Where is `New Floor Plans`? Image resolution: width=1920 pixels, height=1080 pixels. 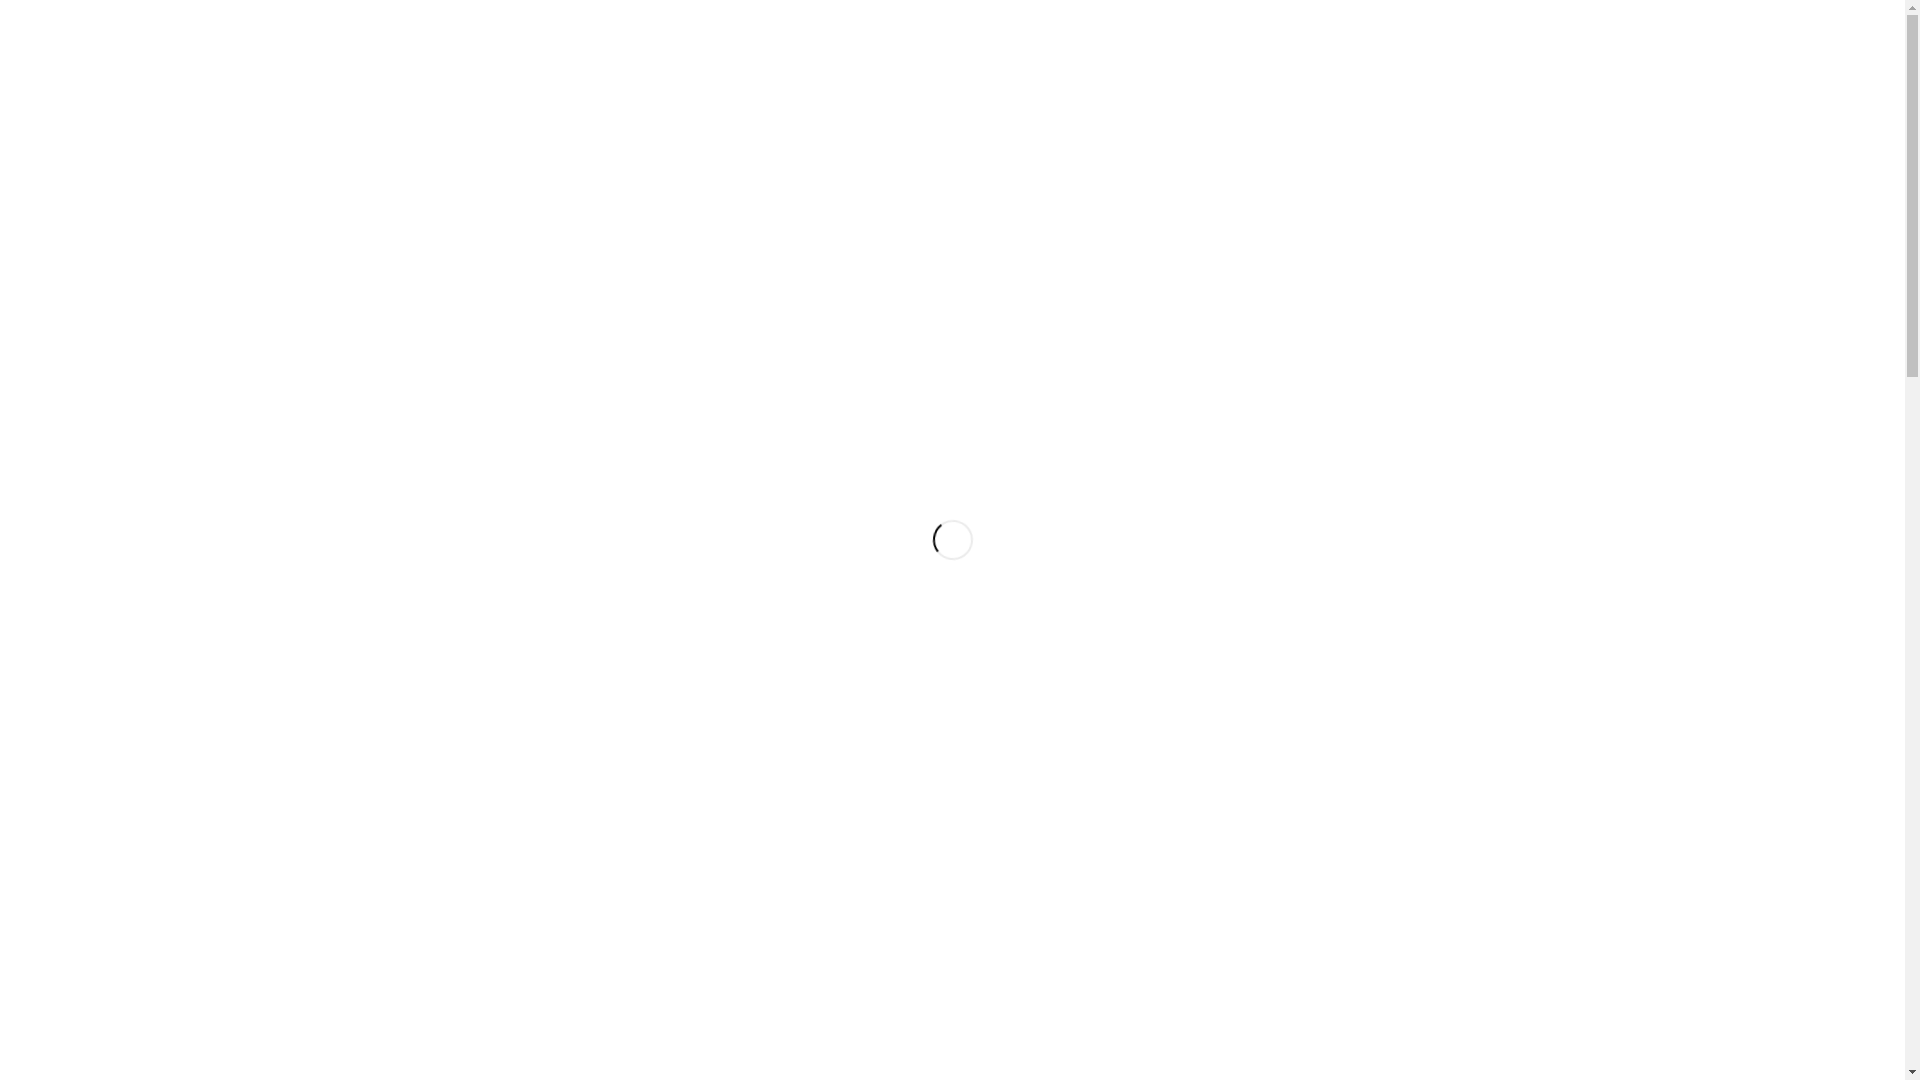
New Floor Plans is located at coordinates (1518, 70).